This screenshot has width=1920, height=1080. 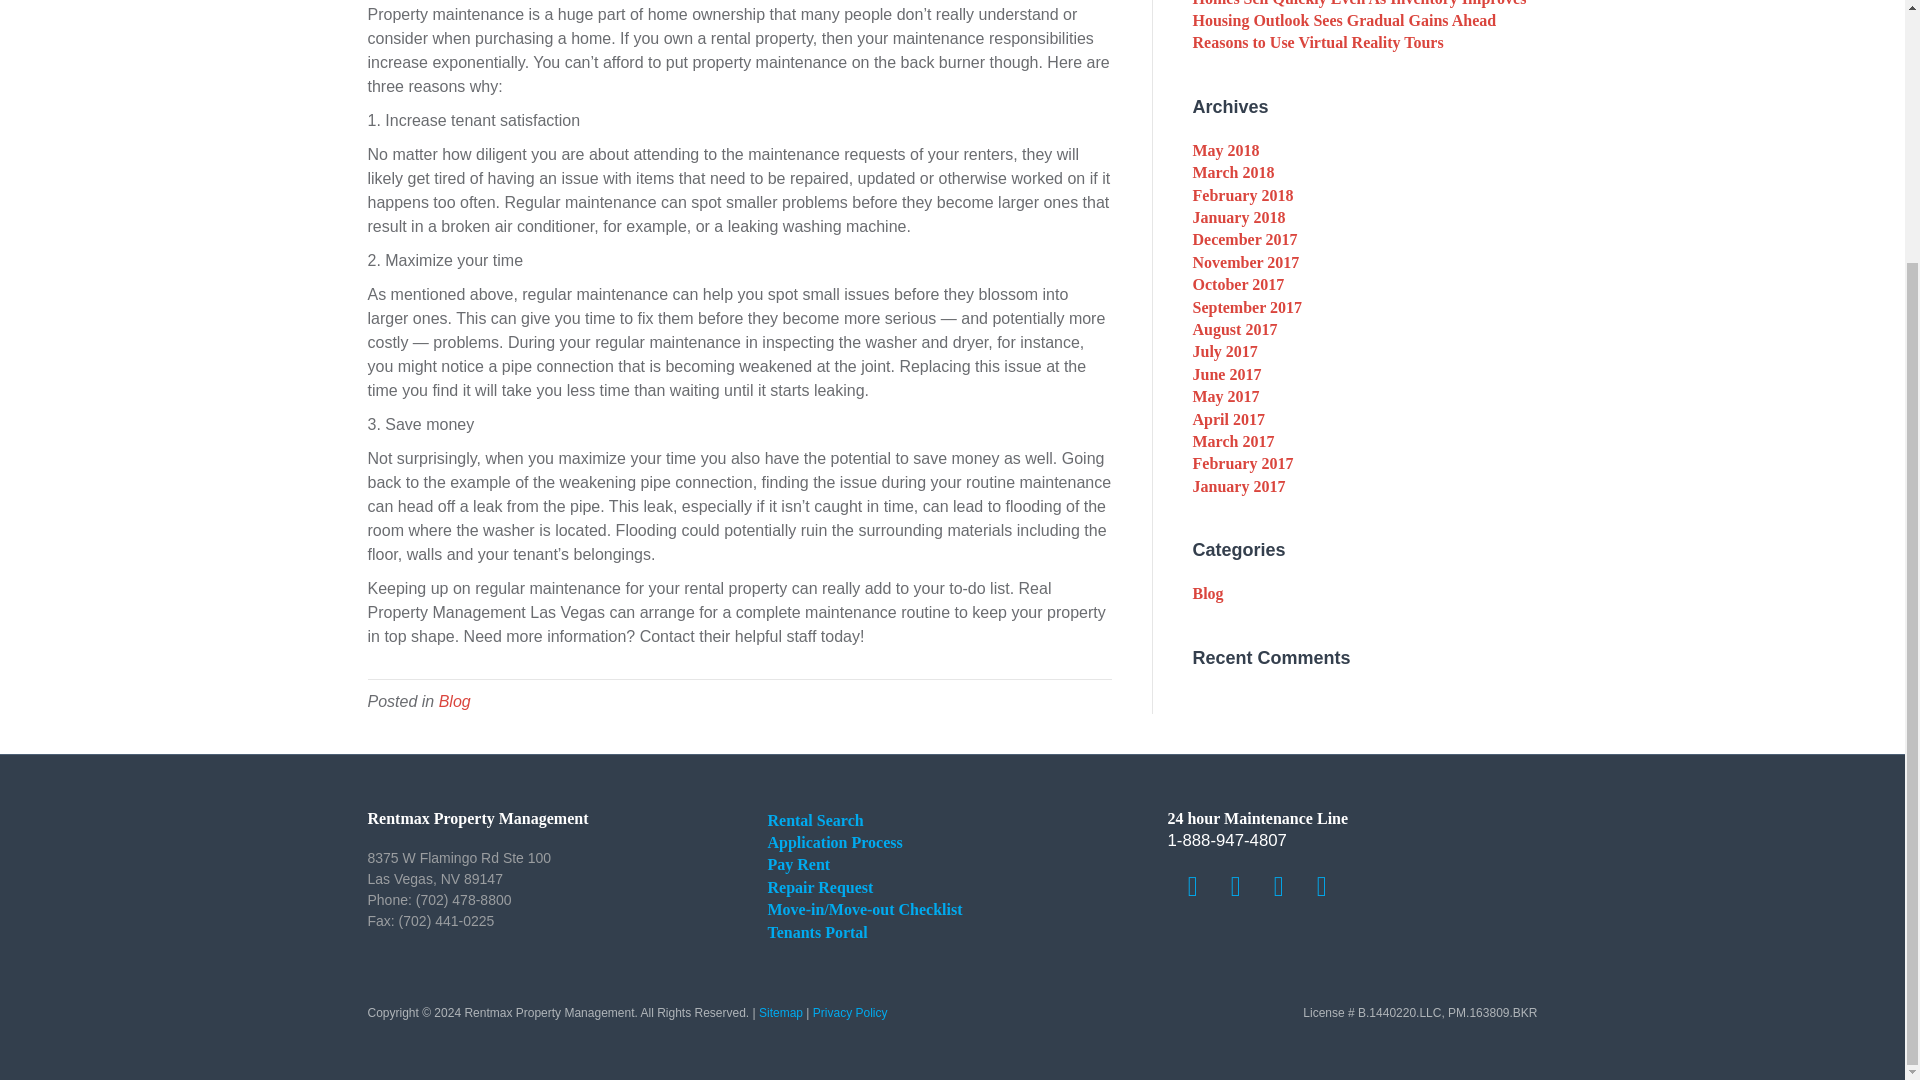 What do you see at coordinates (1242, 195) in the screenshot?
I see `February 2018` at bounding box center [1242, 195].